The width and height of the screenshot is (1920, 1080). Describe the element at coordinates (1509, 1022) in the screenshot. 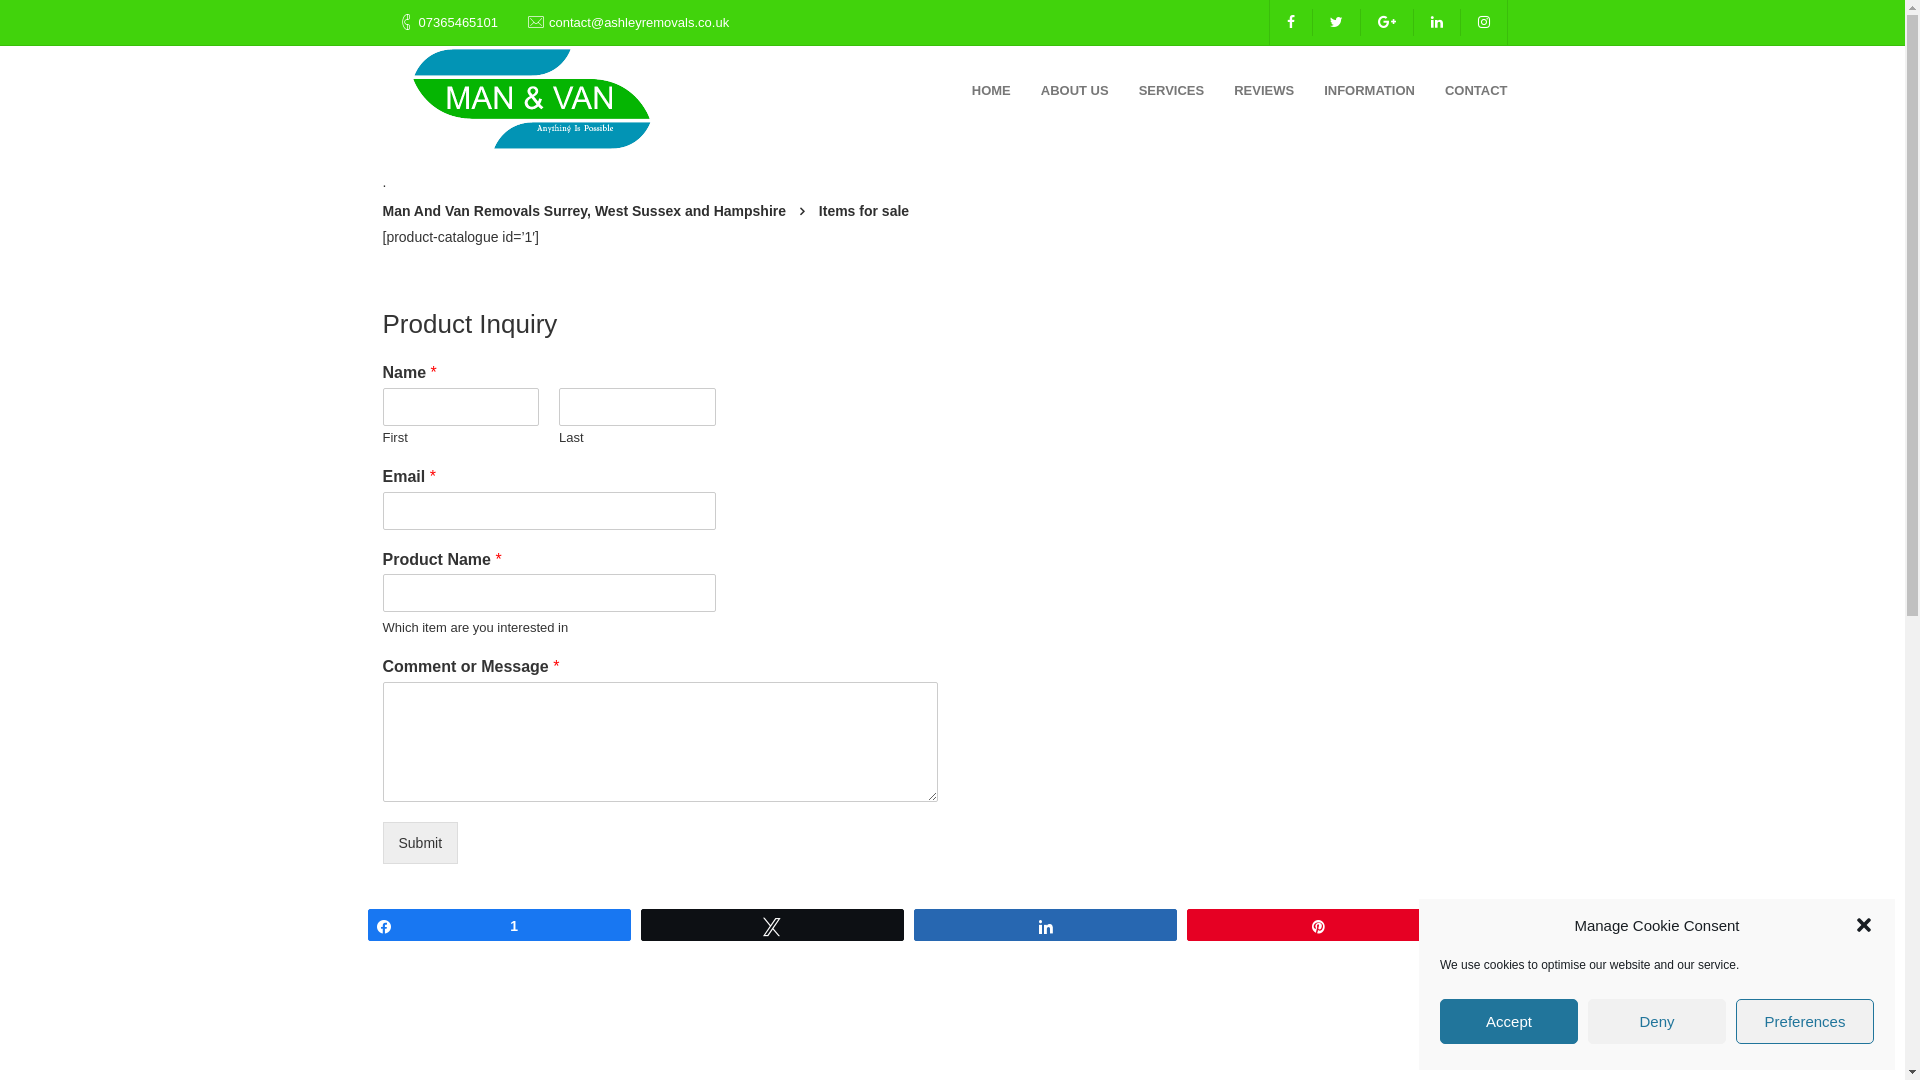

I see `Accept` at that location.